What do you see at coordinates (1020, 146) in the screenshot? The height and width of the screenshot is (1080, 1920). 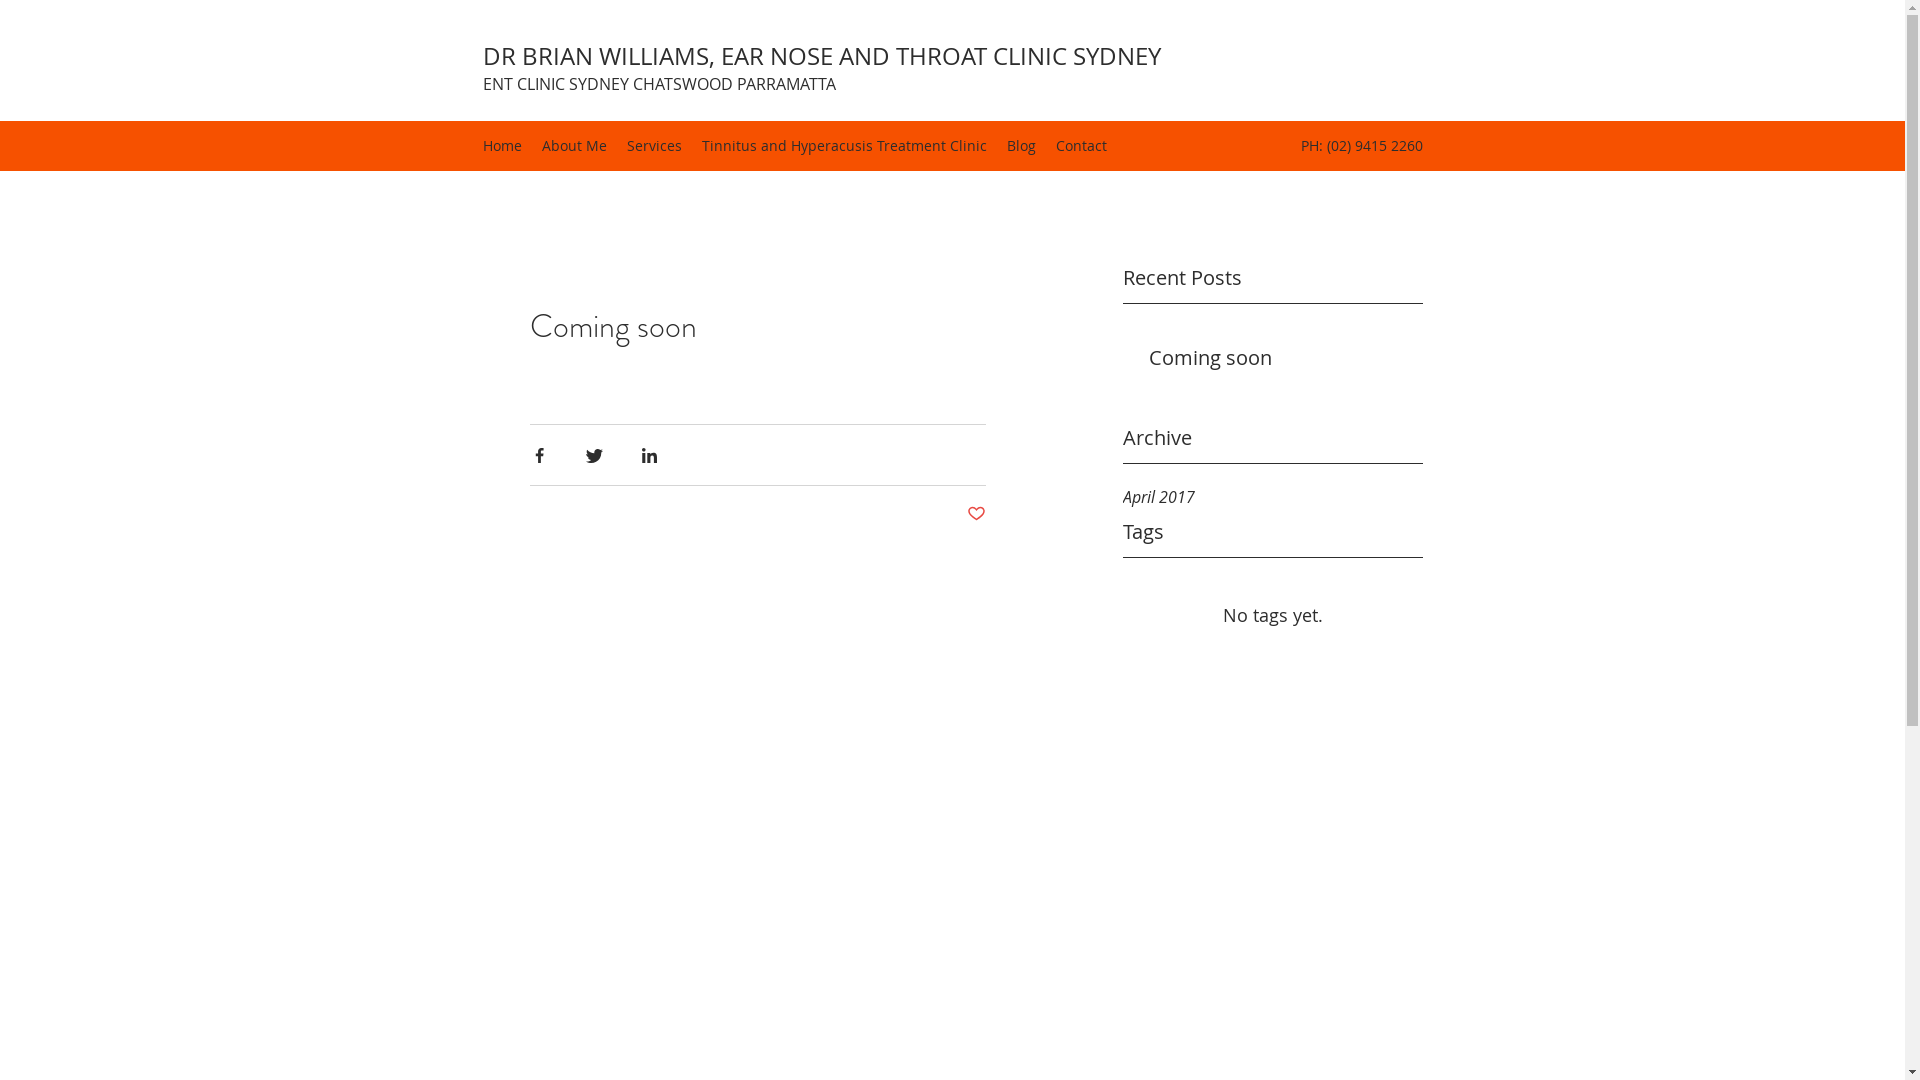 I see `Blog` at bounding box center [1020, 146].